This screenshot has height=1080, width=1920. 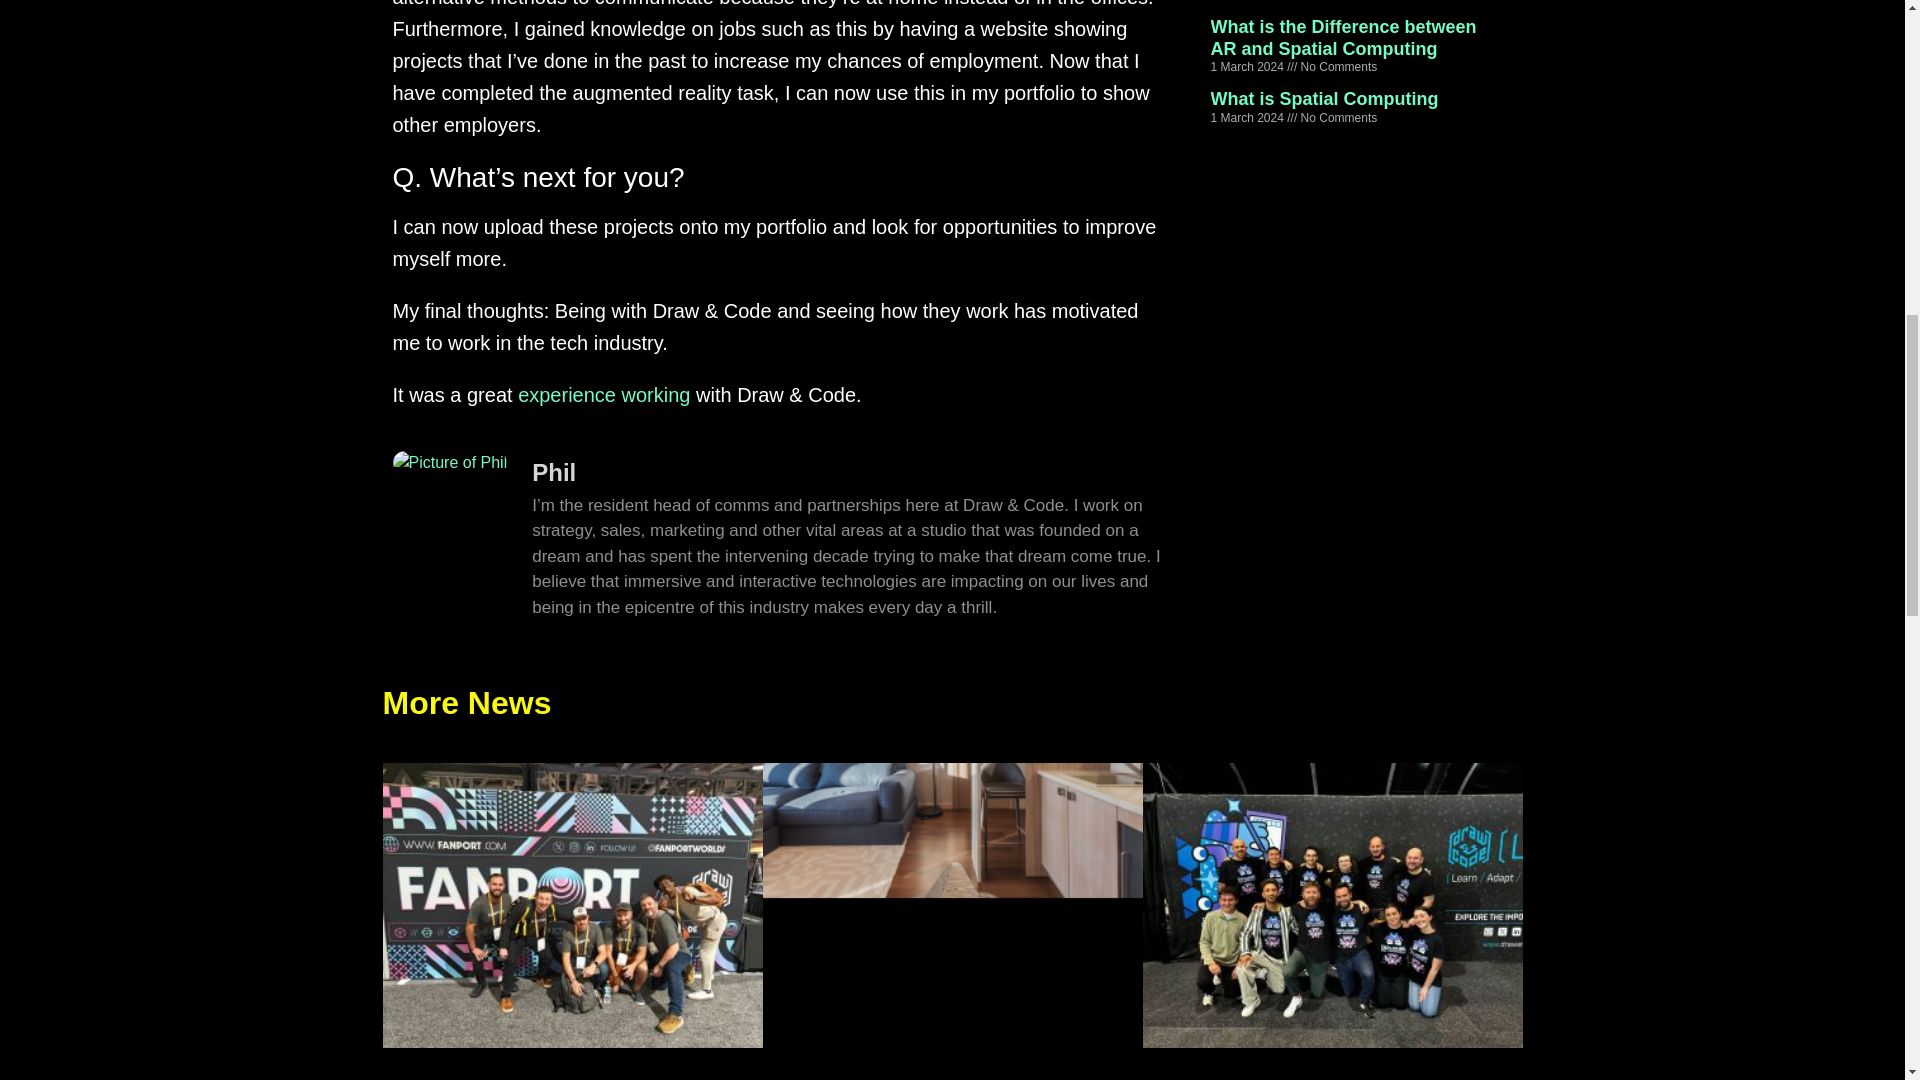 What do you see at coordinates (604, 395) in the screenshot?
I see `experience working` at bounding box center [604, 395].